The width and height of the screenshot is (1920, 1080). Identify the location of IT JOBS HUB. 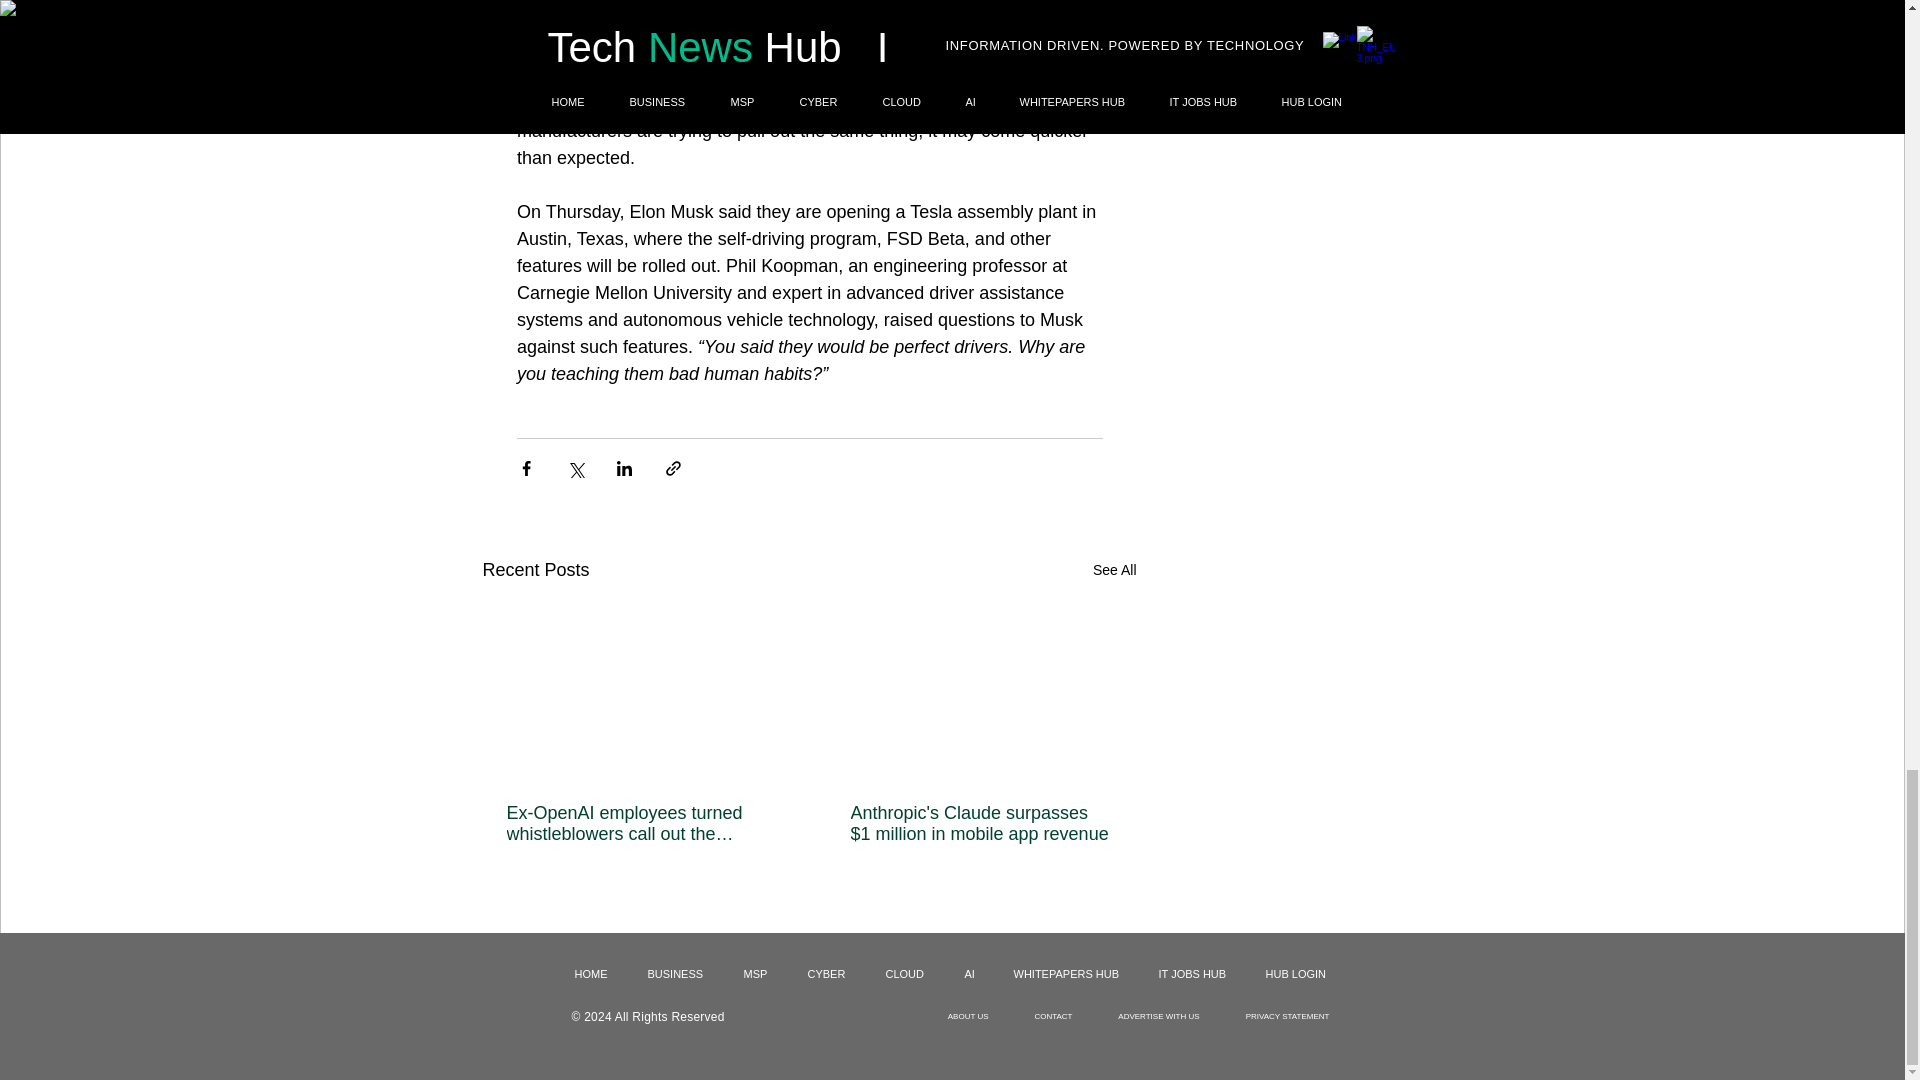
(1198, 974).